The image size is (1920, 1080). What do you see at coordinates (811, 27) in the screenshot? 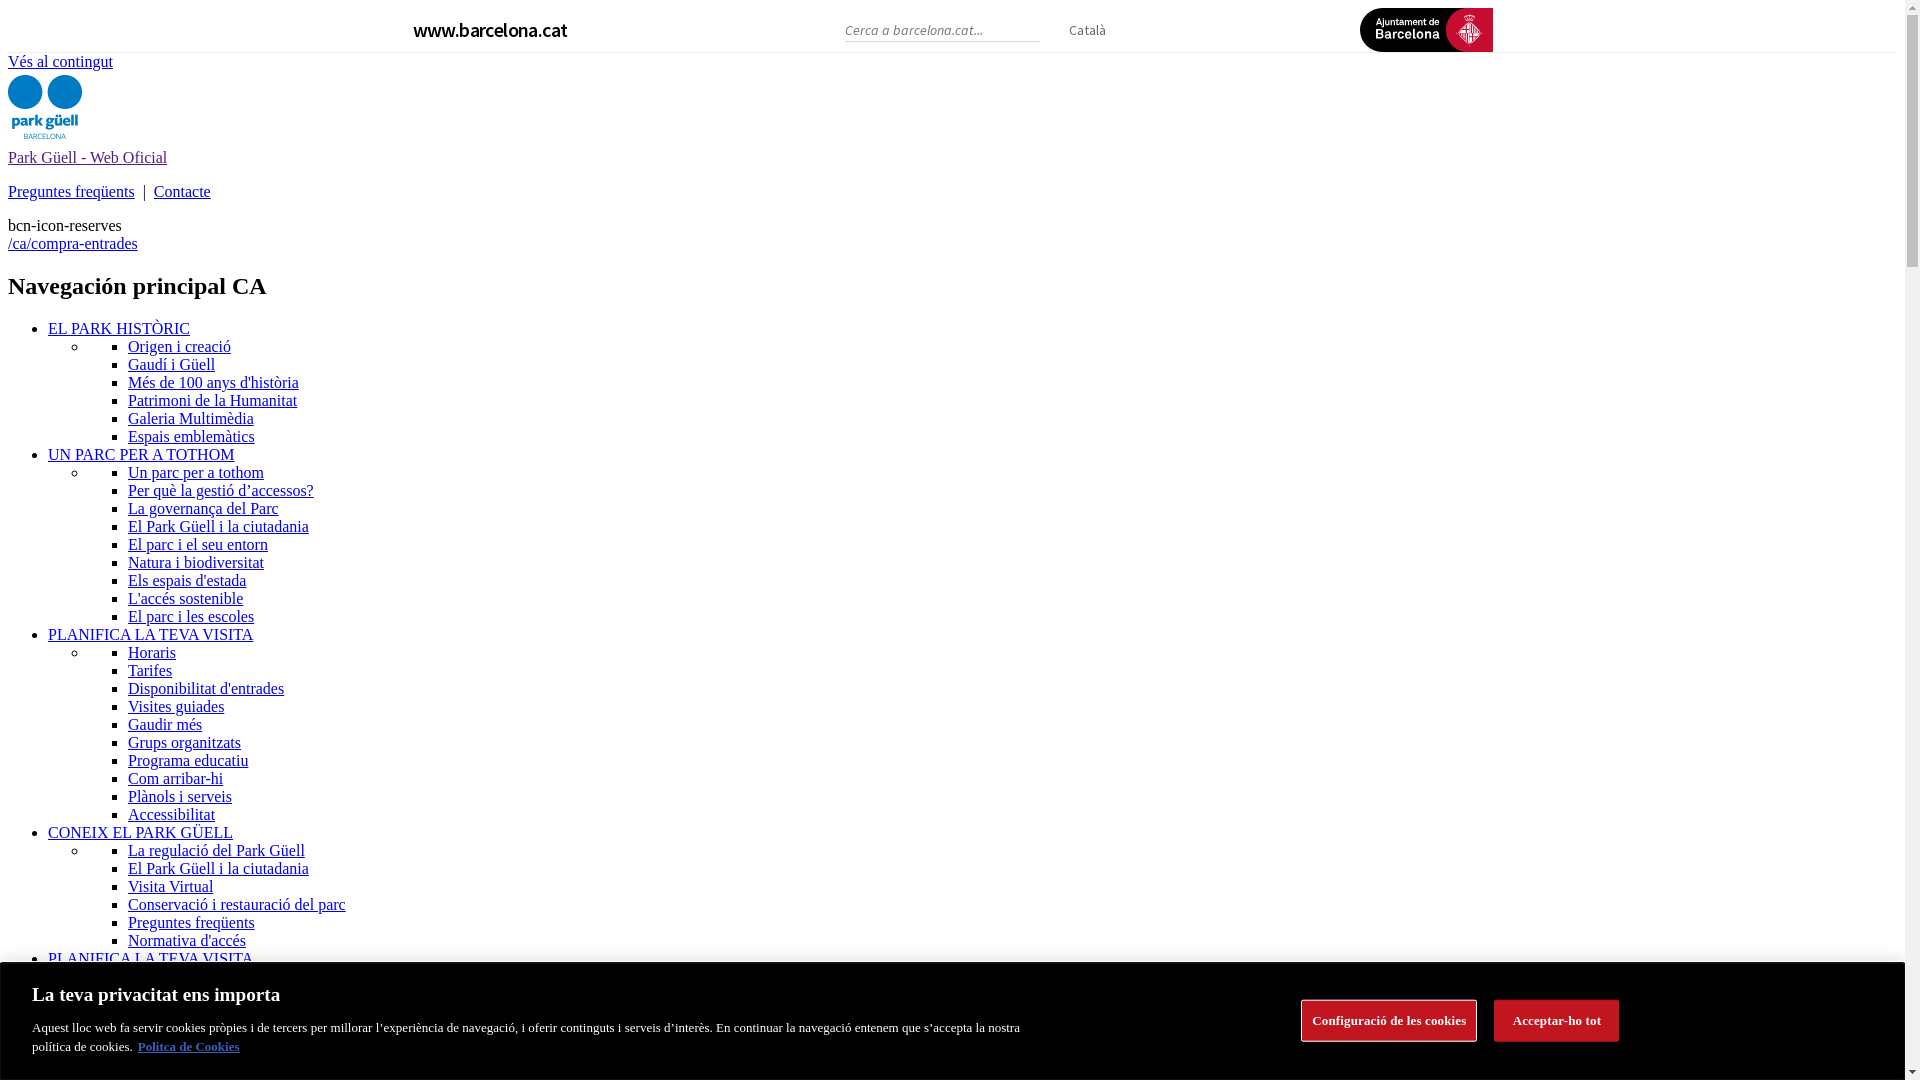
I see `Dreceres de barcelona.cat` at bounding box center [811, 27].